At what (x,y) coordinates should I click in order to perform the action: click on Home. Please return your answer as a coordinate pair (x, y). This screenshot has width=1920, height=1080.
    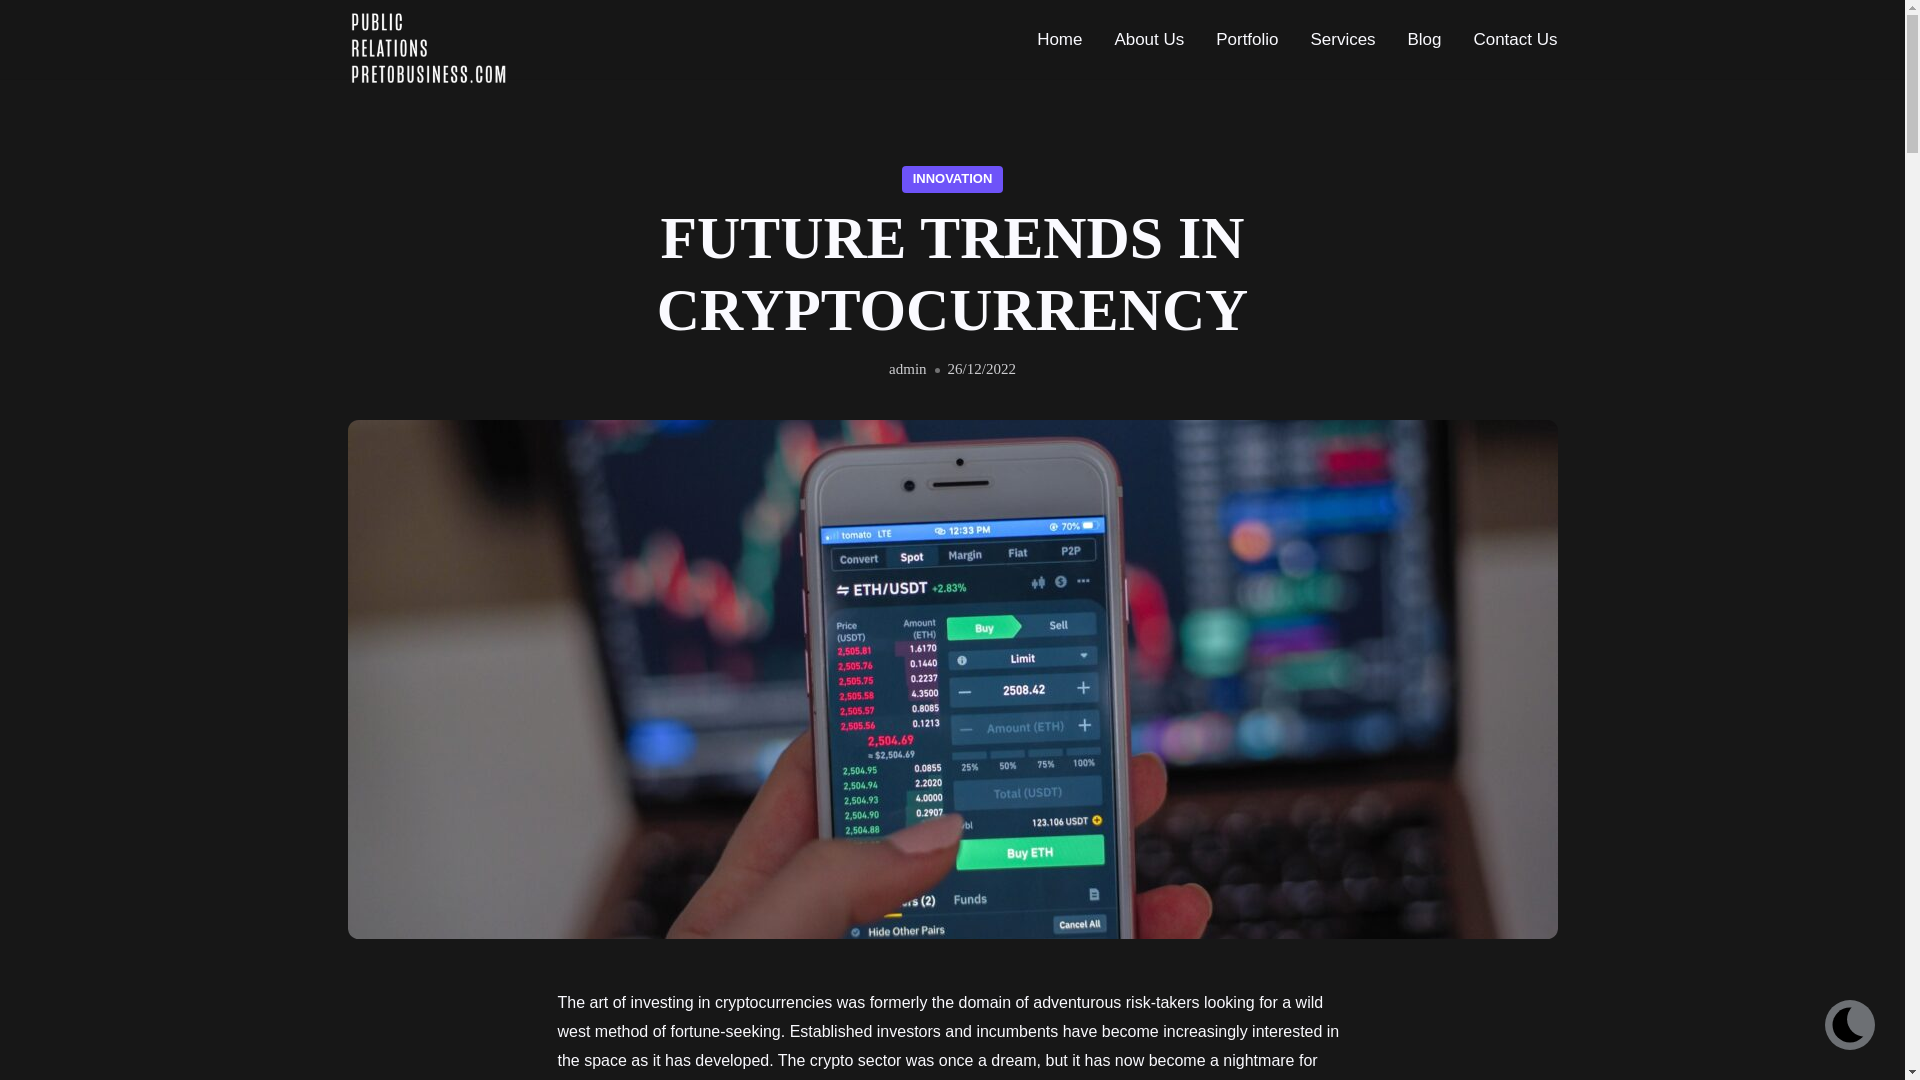
    Looking at the image, I should click on (1060, 40).